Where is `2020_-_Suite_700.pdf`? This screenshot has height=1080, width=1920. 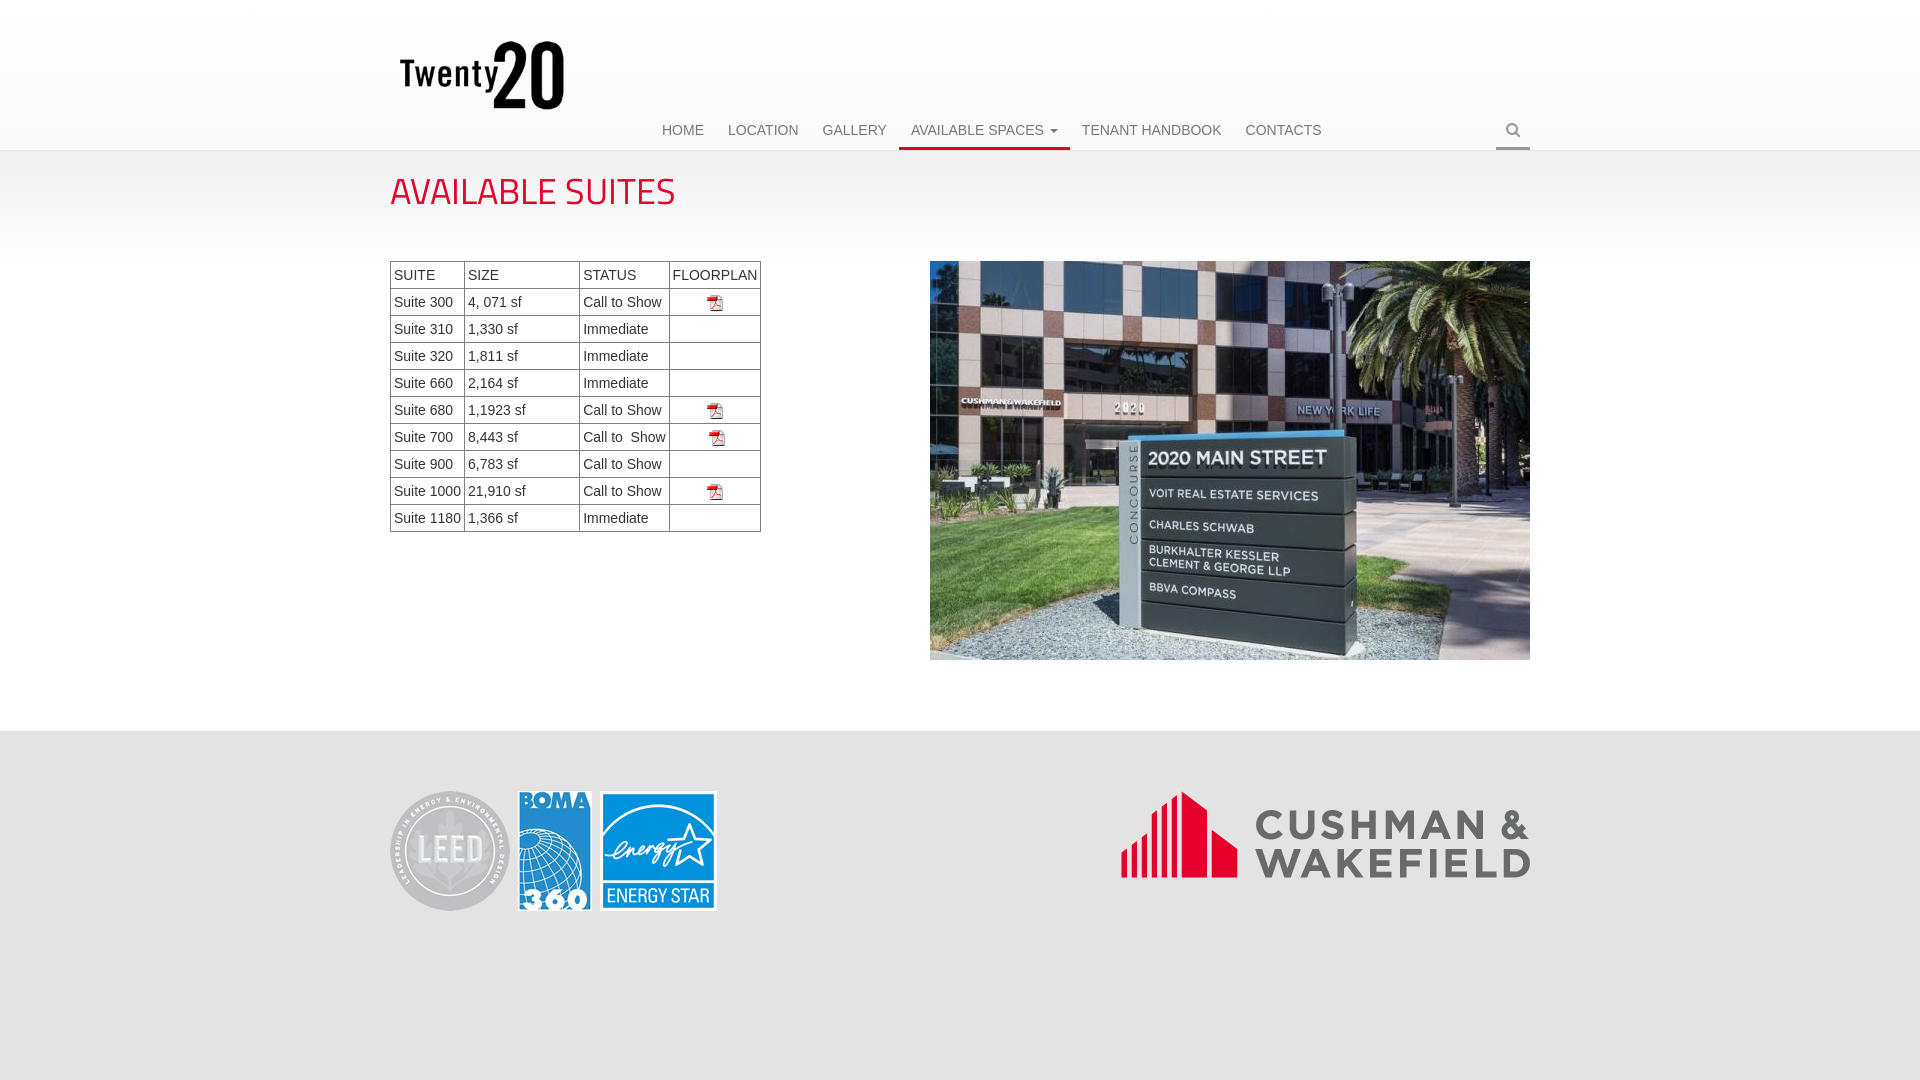
2020_-_Suite_700.pdf is located at coordinates (717, 437).